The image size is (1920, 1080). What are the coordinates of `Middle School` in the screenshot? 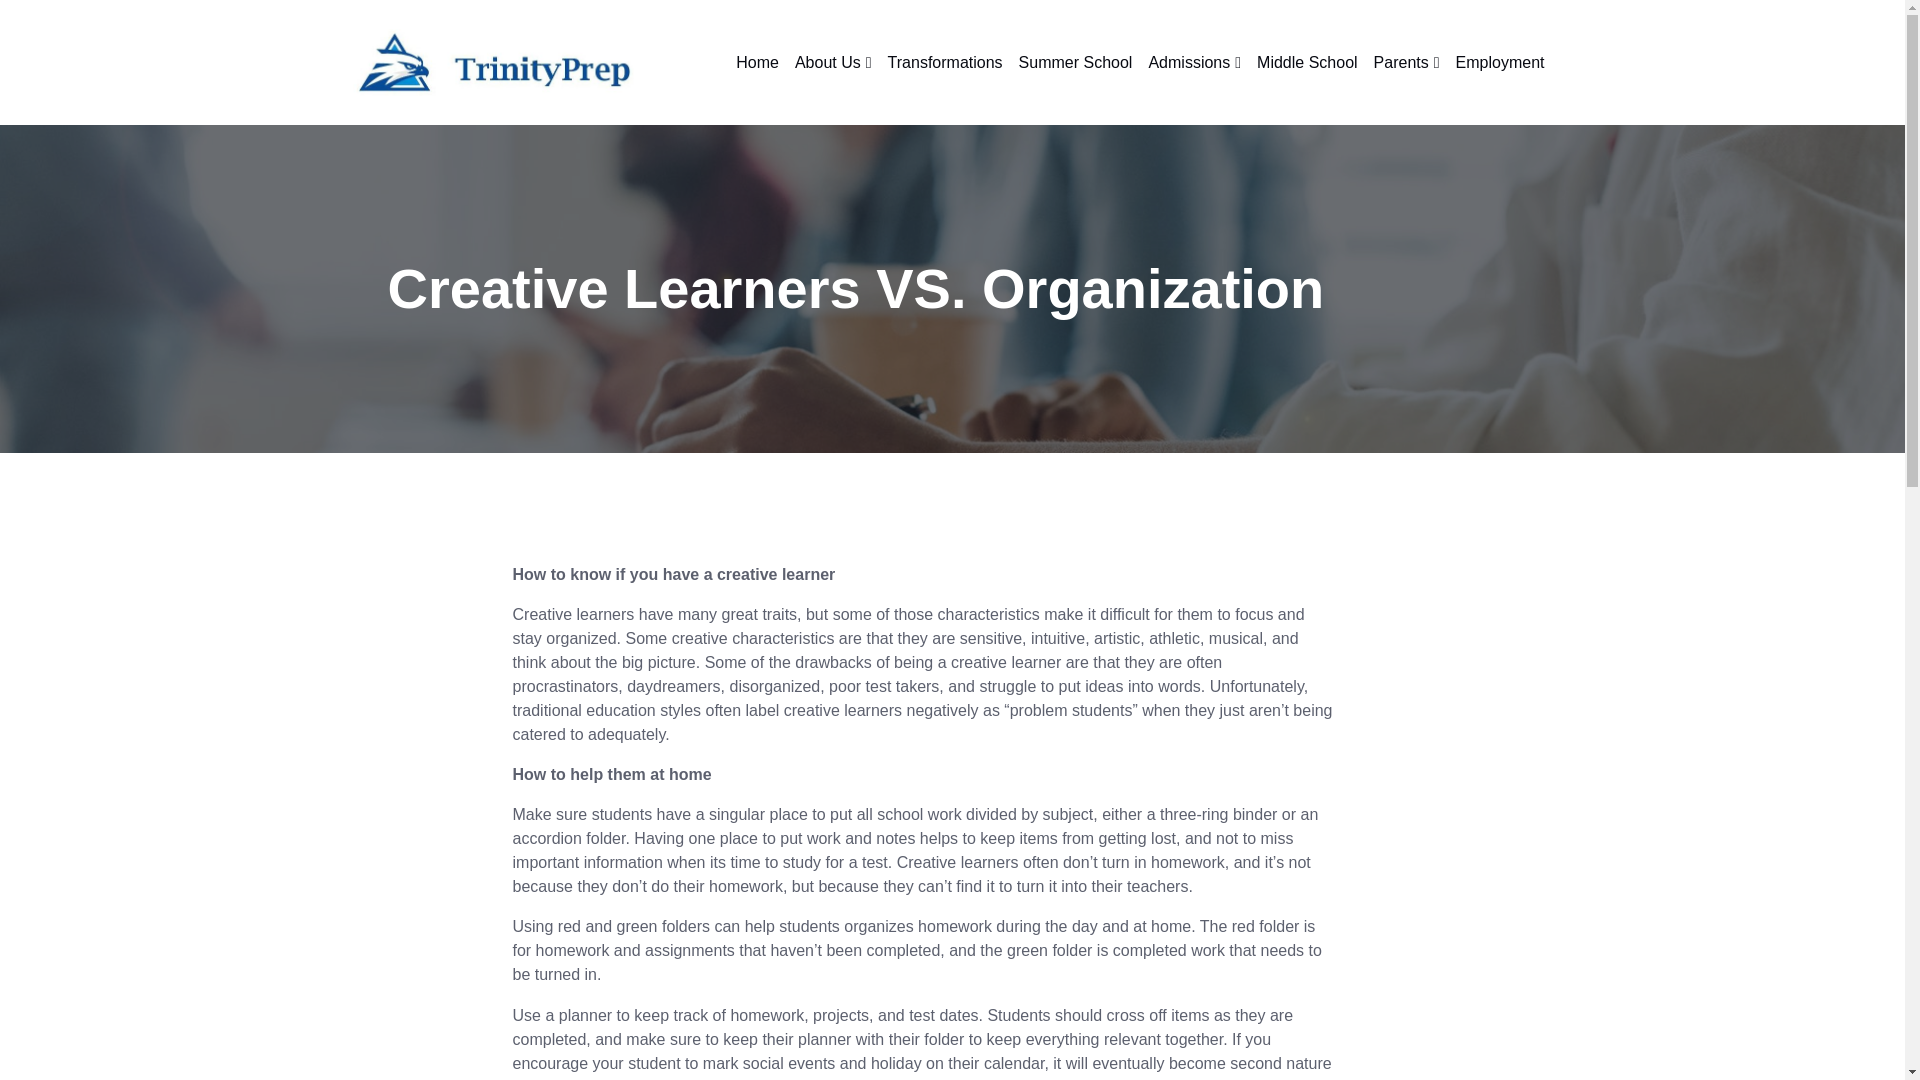 It's located at (1307, 62).